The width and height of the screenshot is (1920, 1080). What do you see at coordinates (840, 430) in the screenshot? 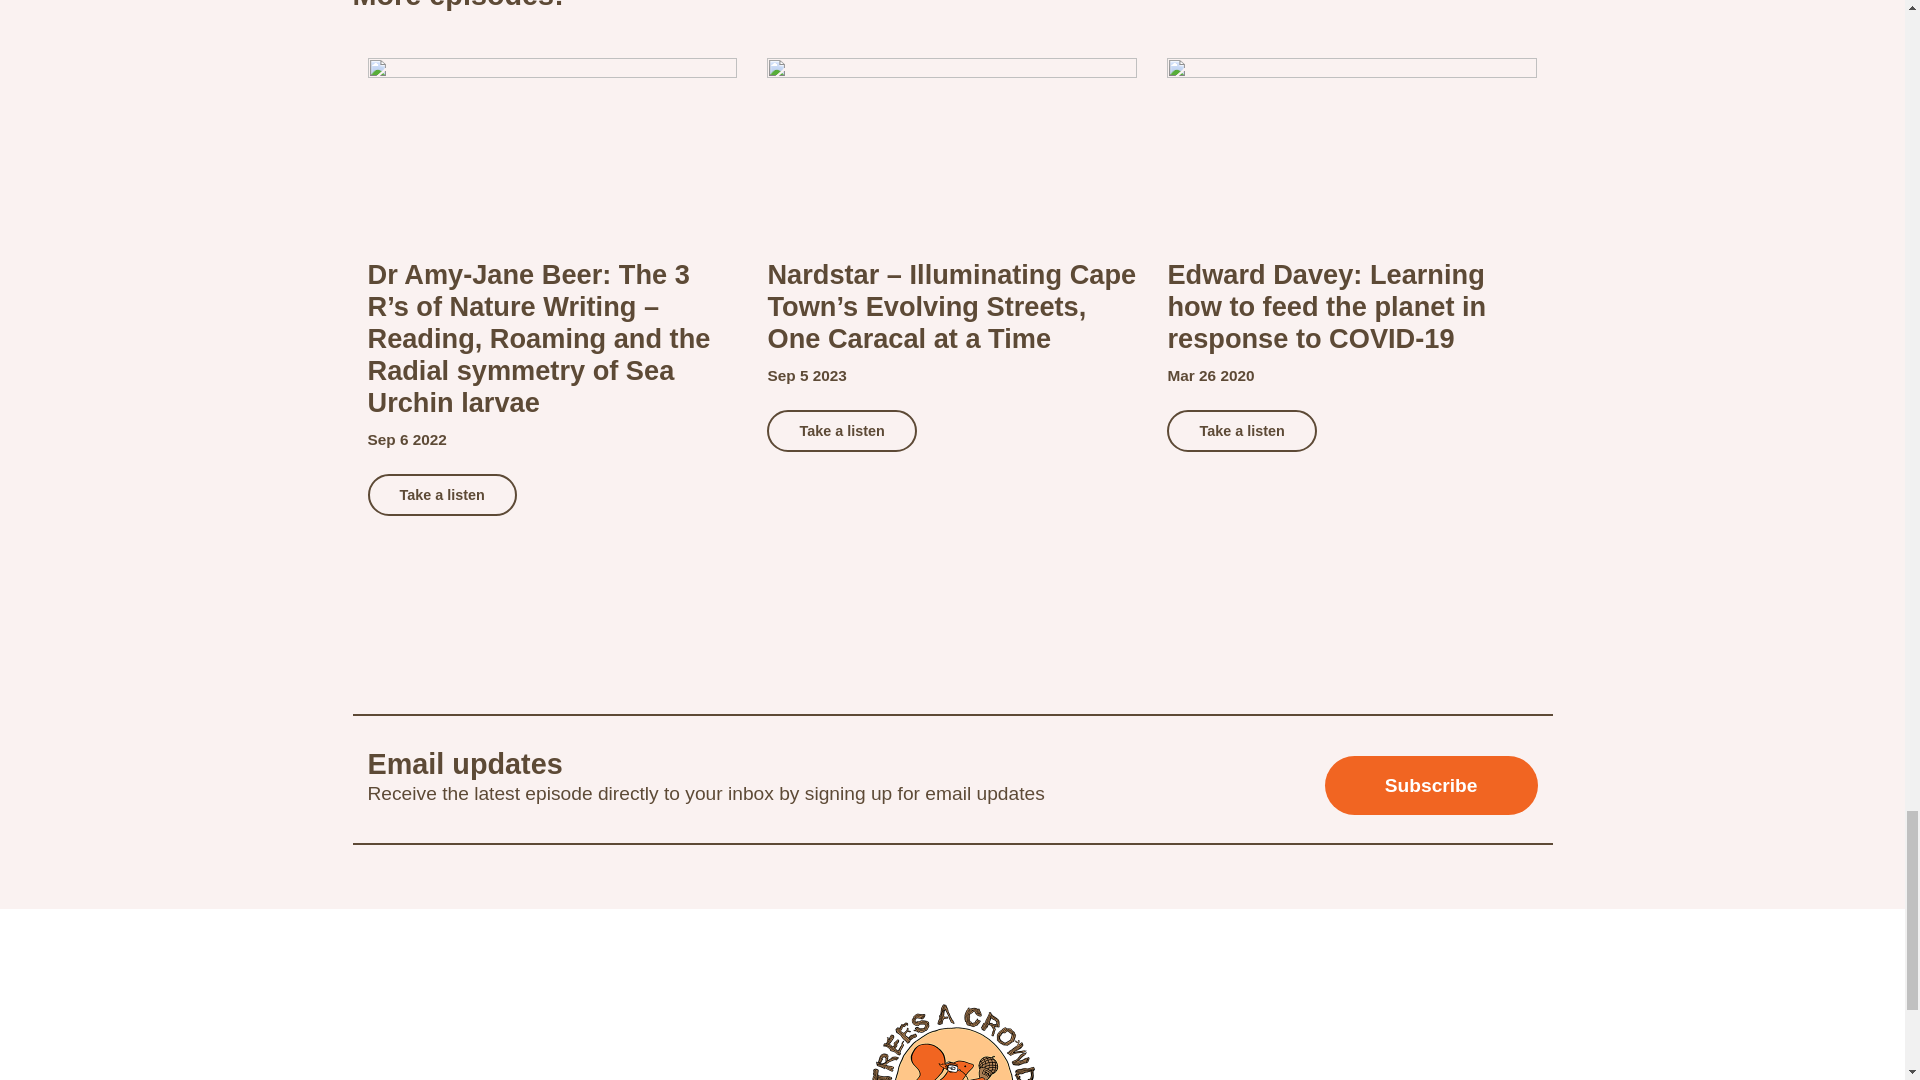
I see `Take a listen` at bounding box center [840, 430].